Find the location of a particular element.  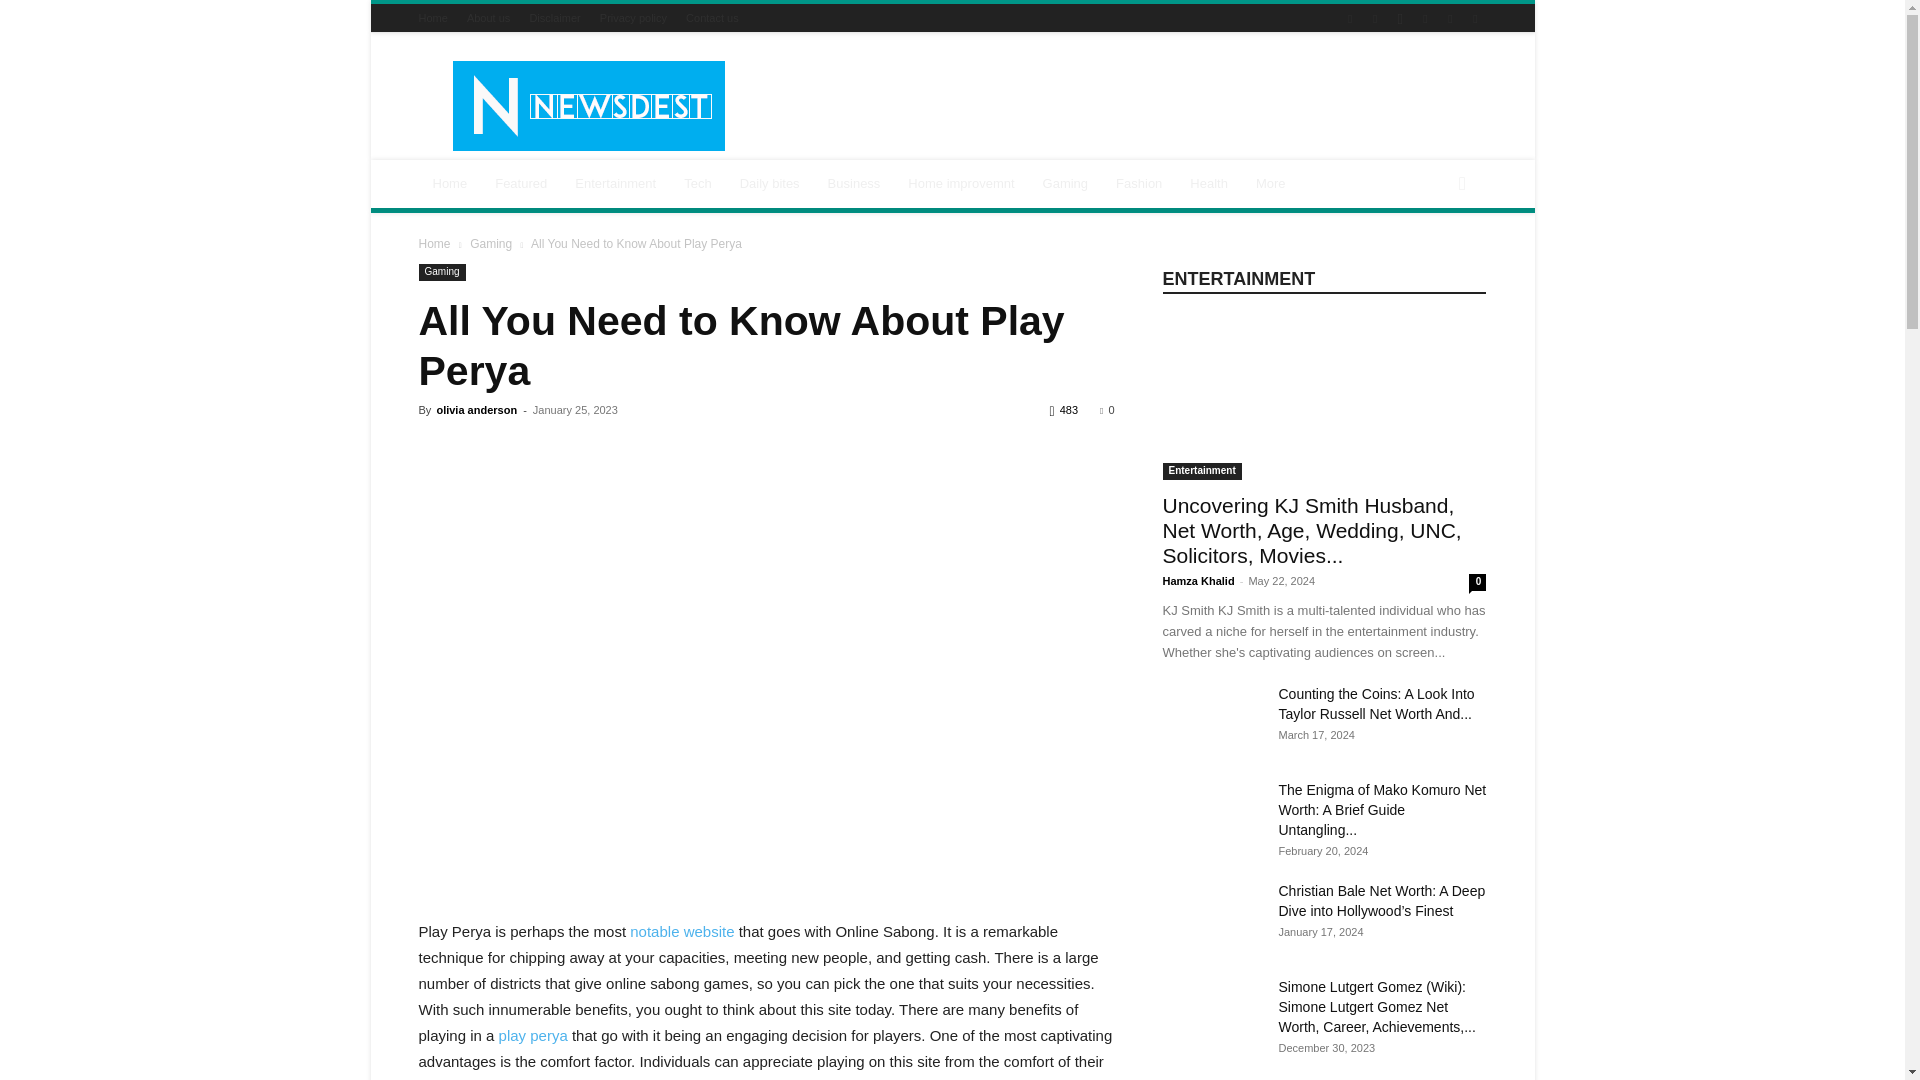

Disclaimer is located at coordinates (554, 17).